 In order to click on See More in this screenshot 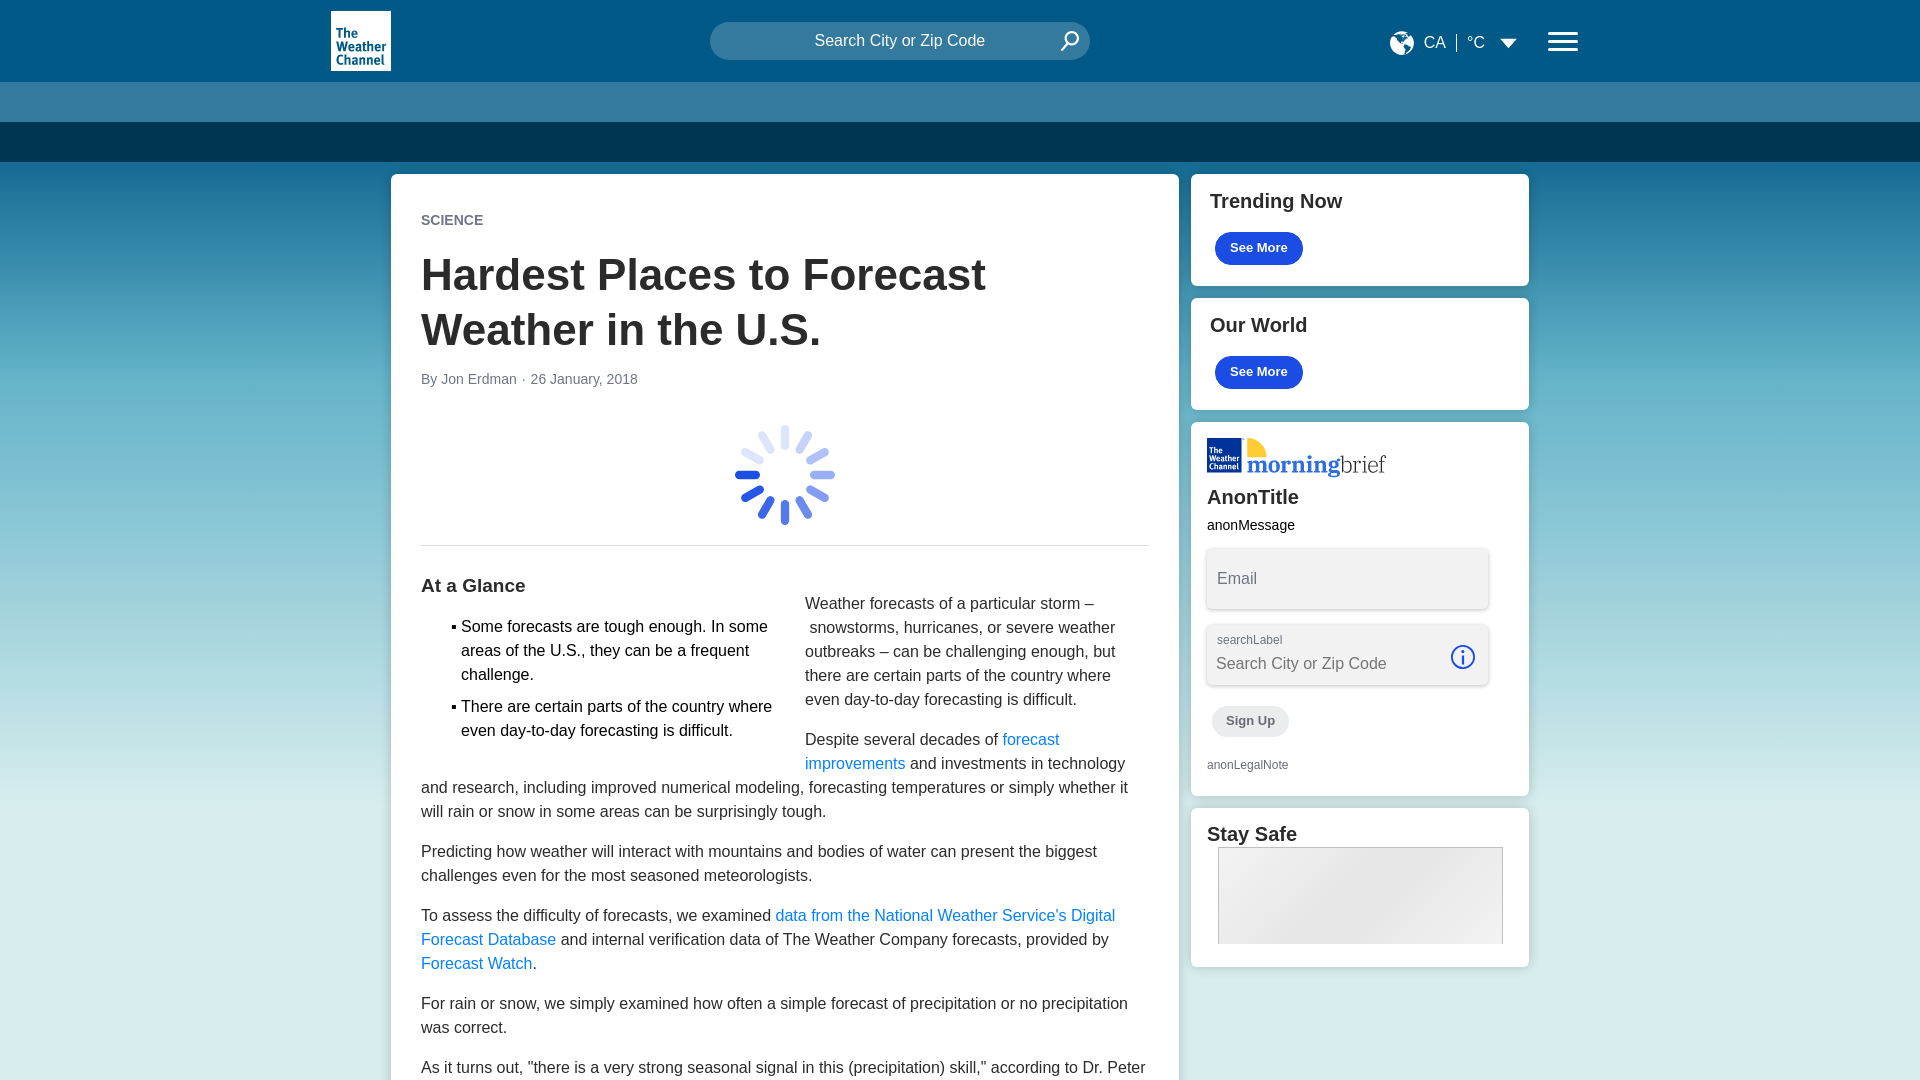, I will do `click(1259, 248)`.